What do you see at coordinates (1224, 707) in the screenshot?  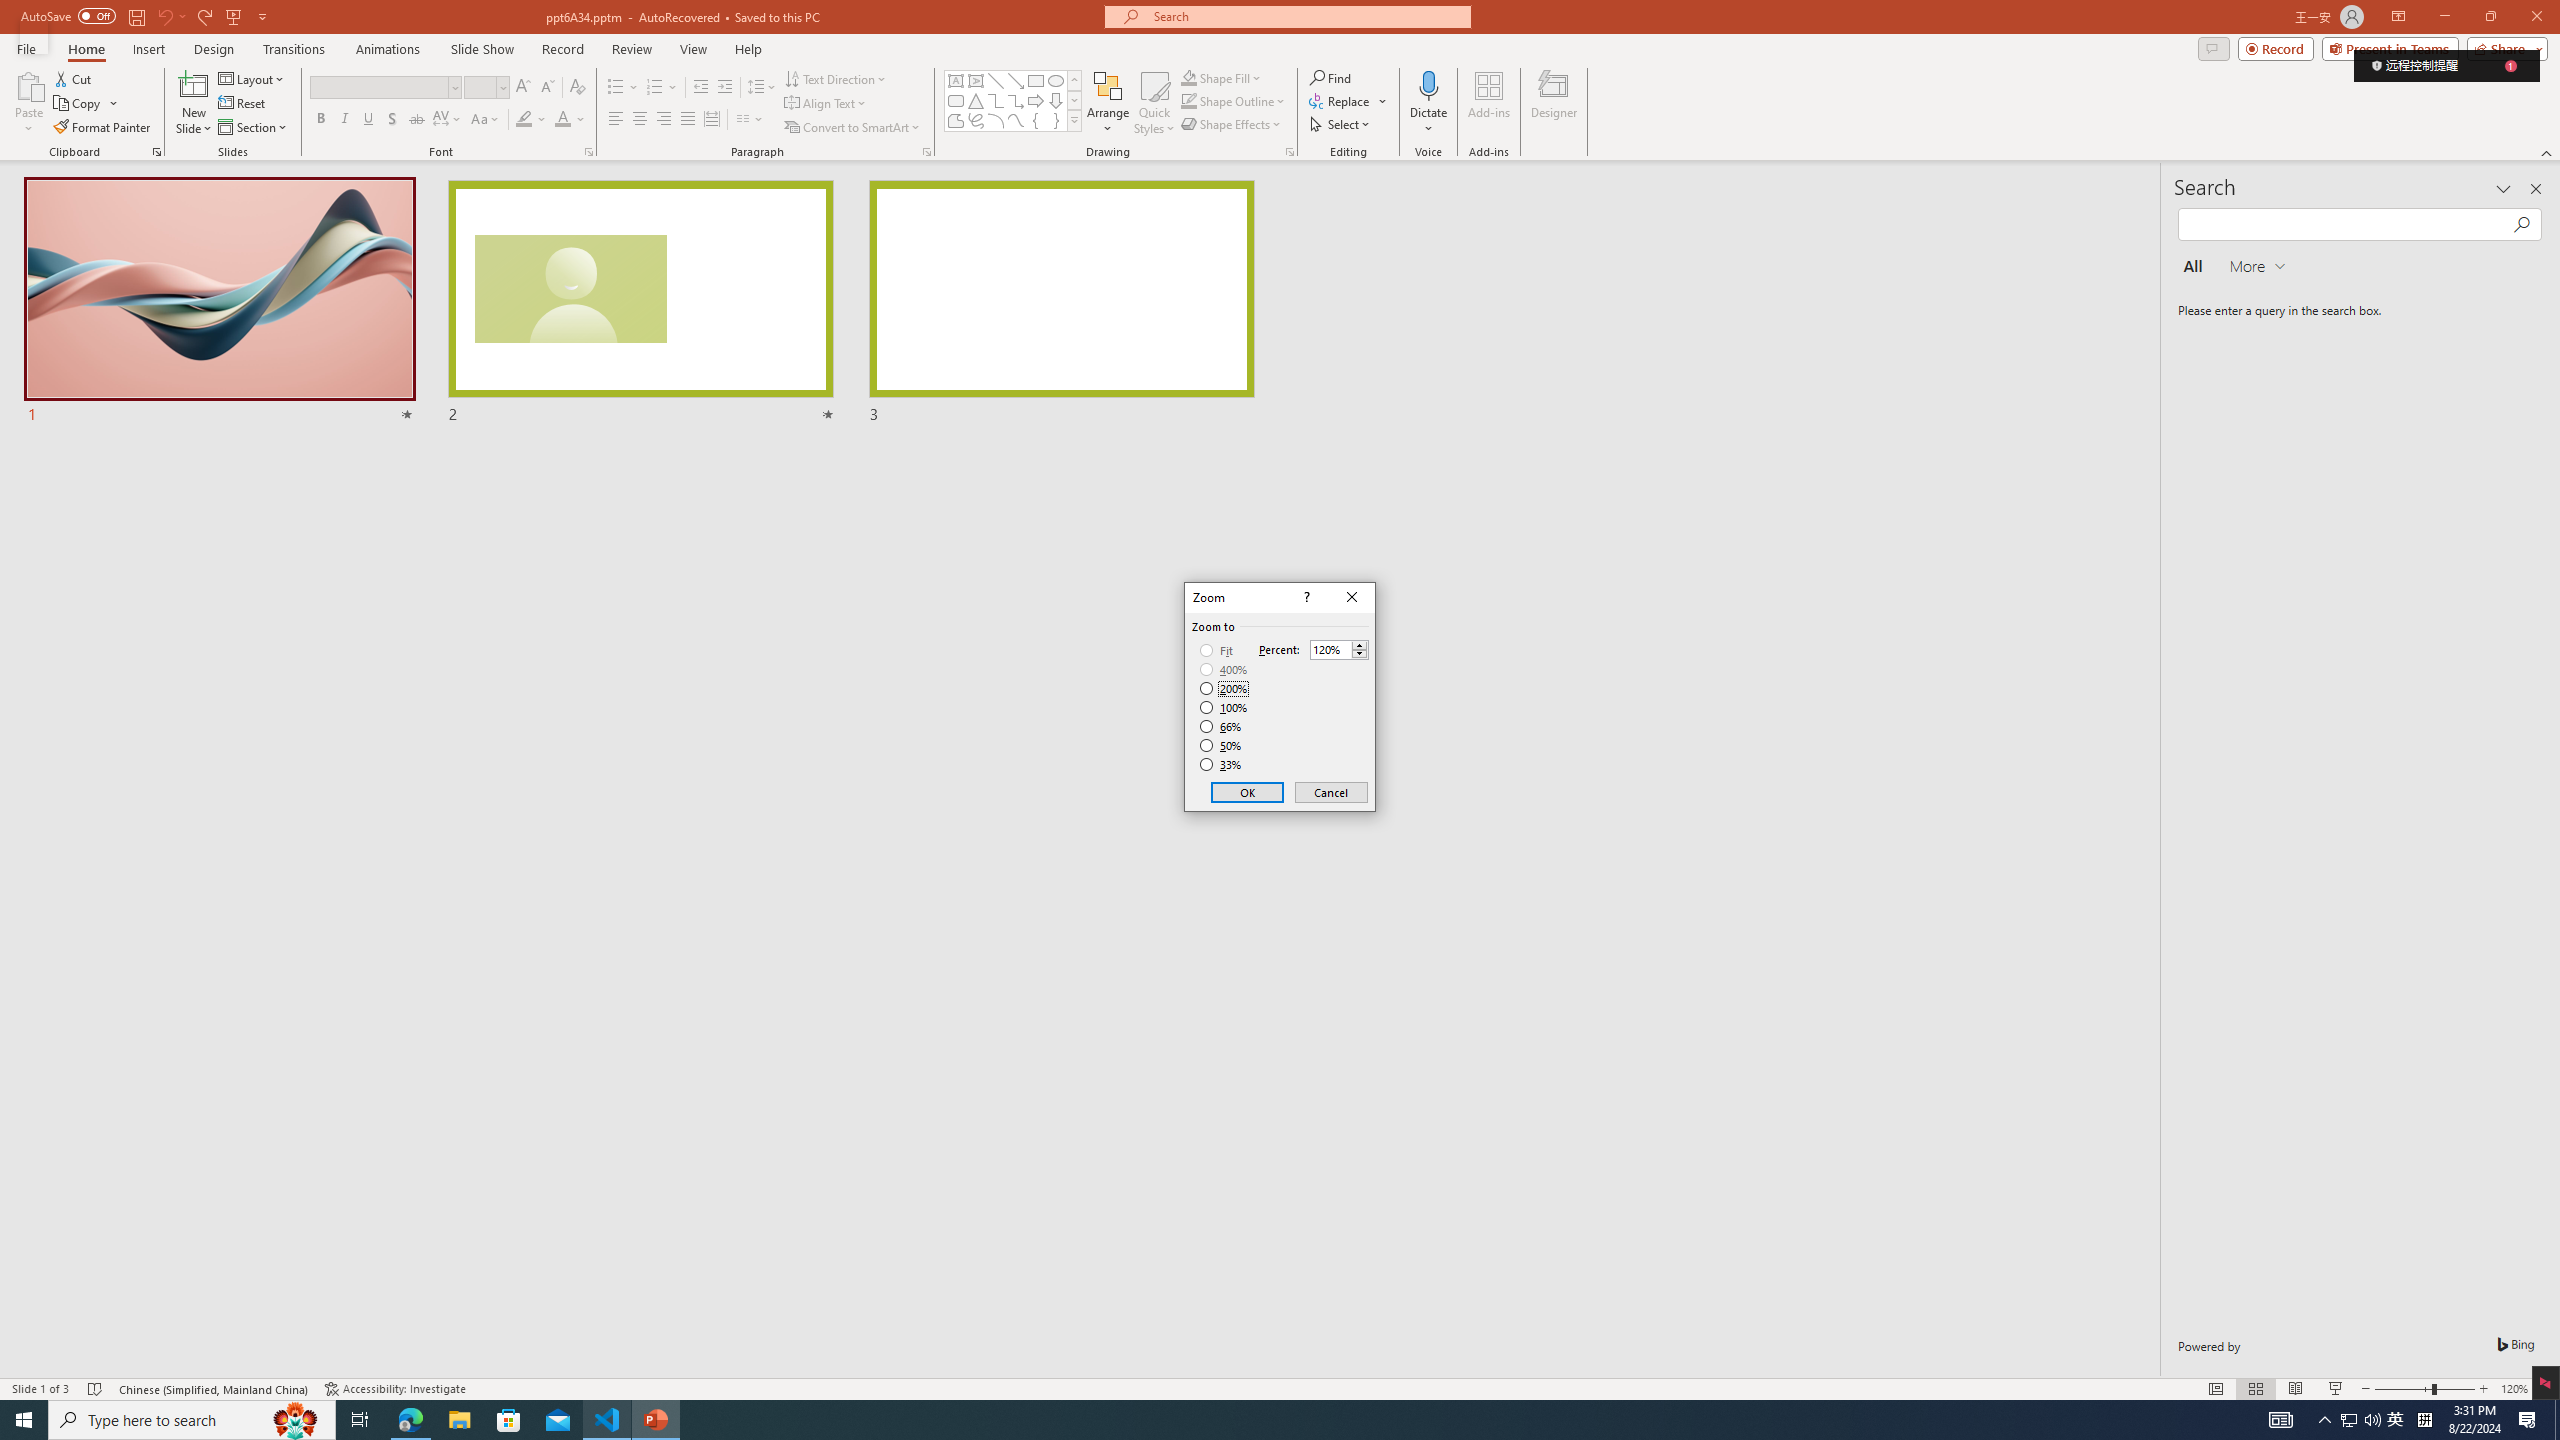 I see `100%` at bounding box center [1224, 707].